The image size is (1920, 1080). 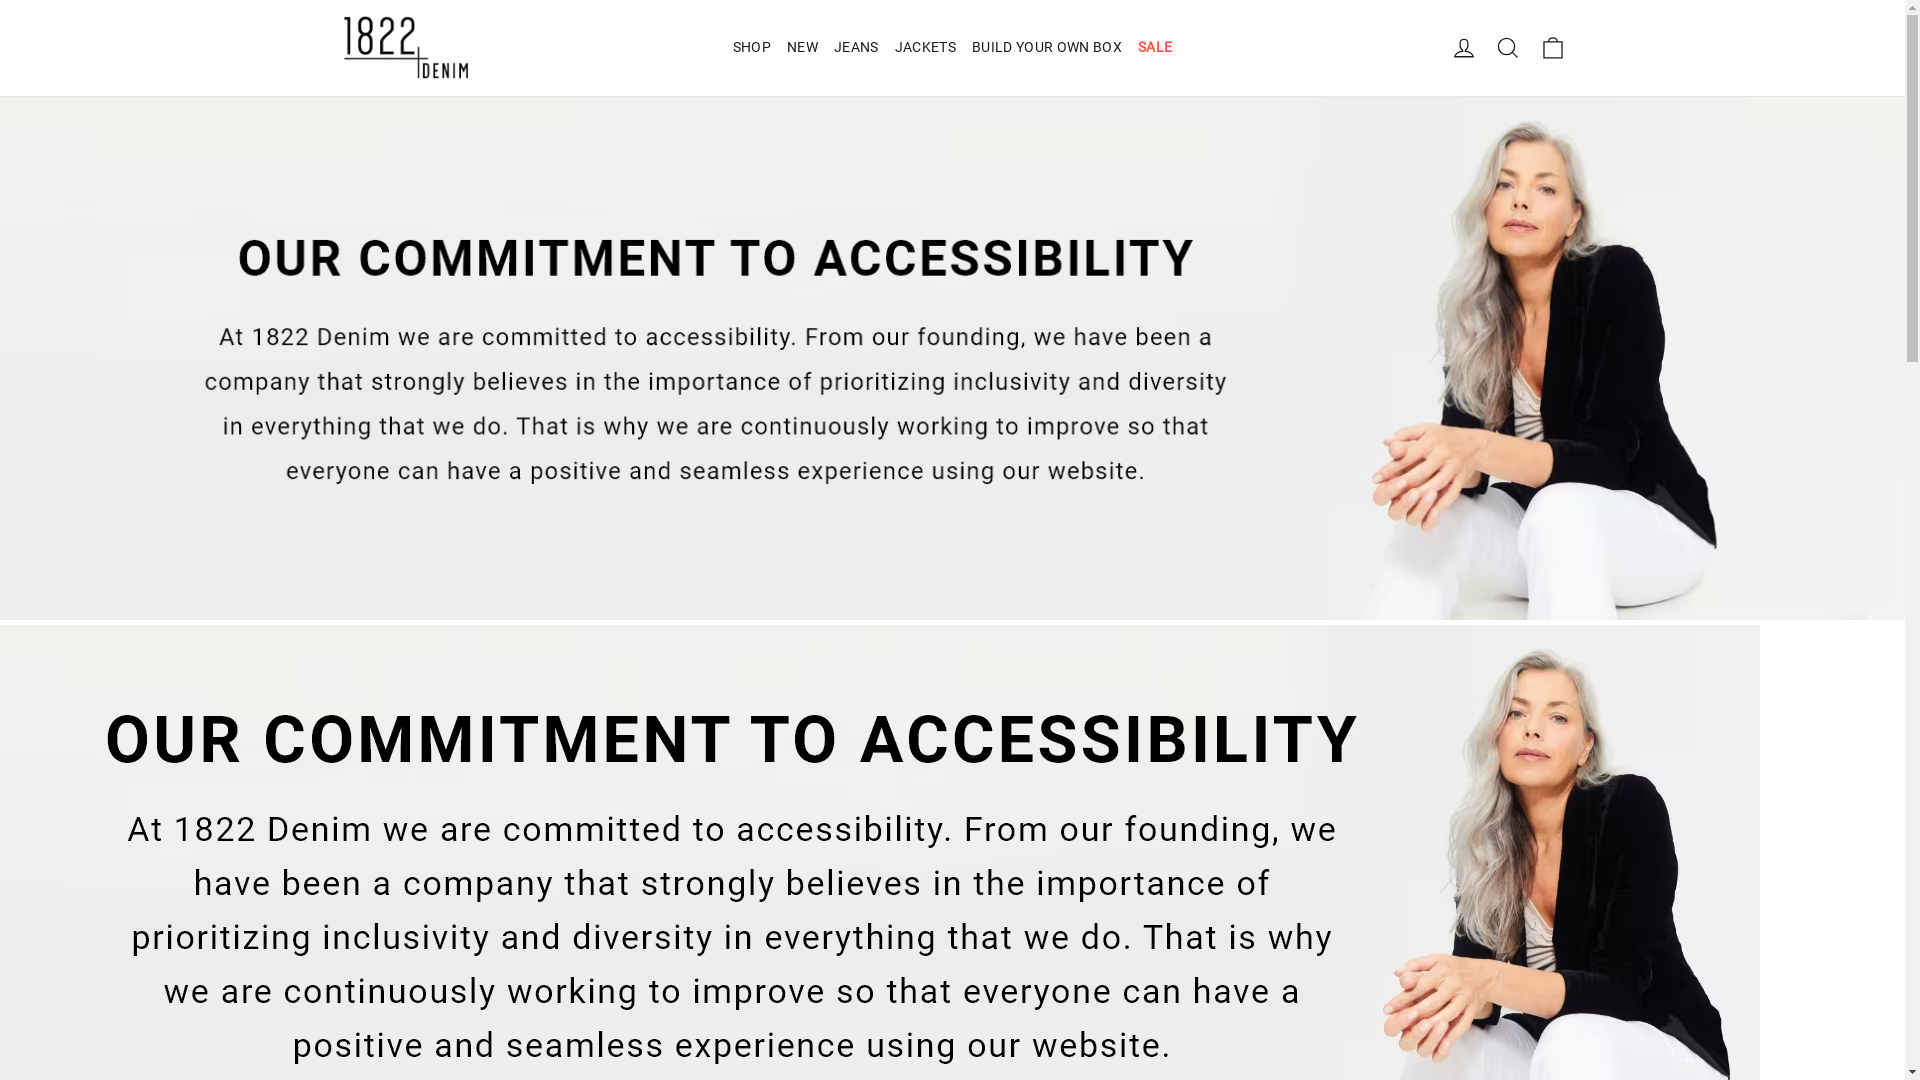 What do you see at coordinates (1047, 48) in the screenshot?
I see `BUILD YOUR OWN BOX` at bounding box center [1047, 48].